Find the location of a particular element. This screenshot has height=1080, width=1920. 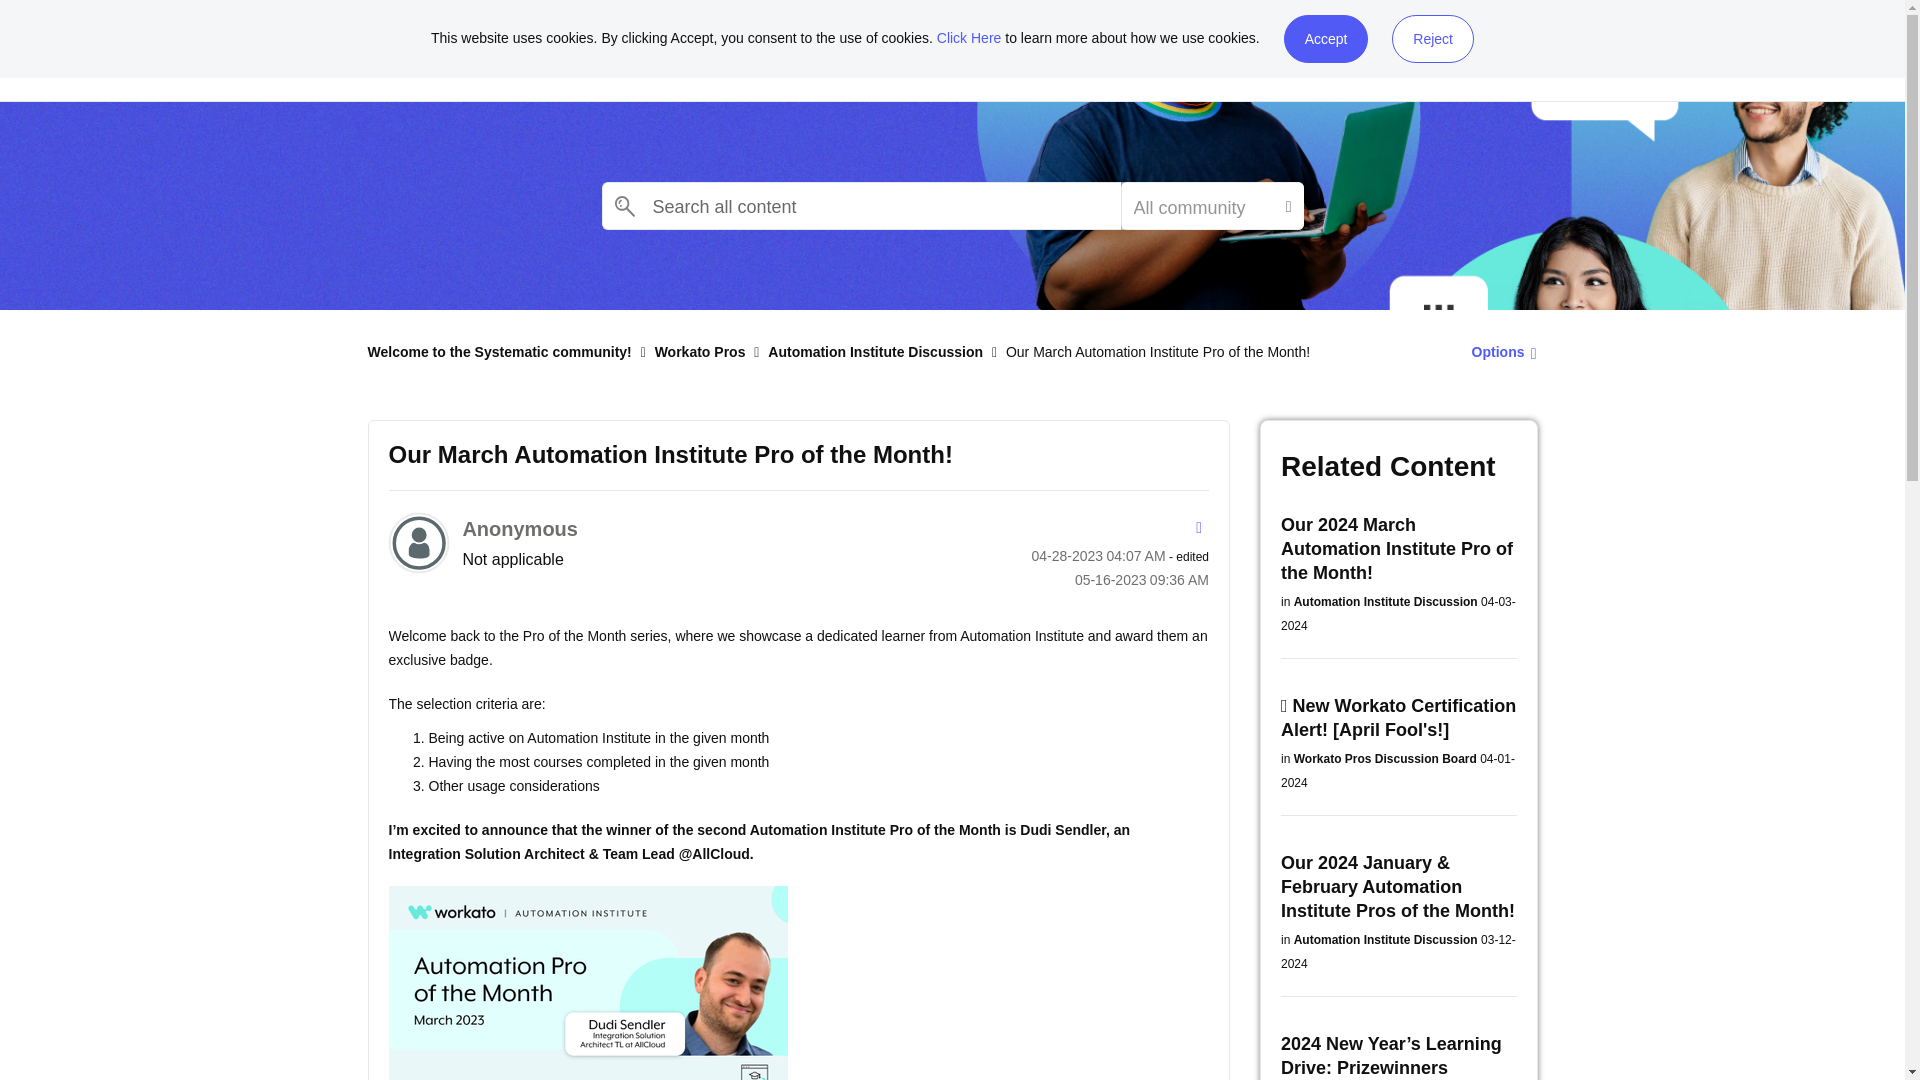

Click Here is located at coordinates (969, 38).